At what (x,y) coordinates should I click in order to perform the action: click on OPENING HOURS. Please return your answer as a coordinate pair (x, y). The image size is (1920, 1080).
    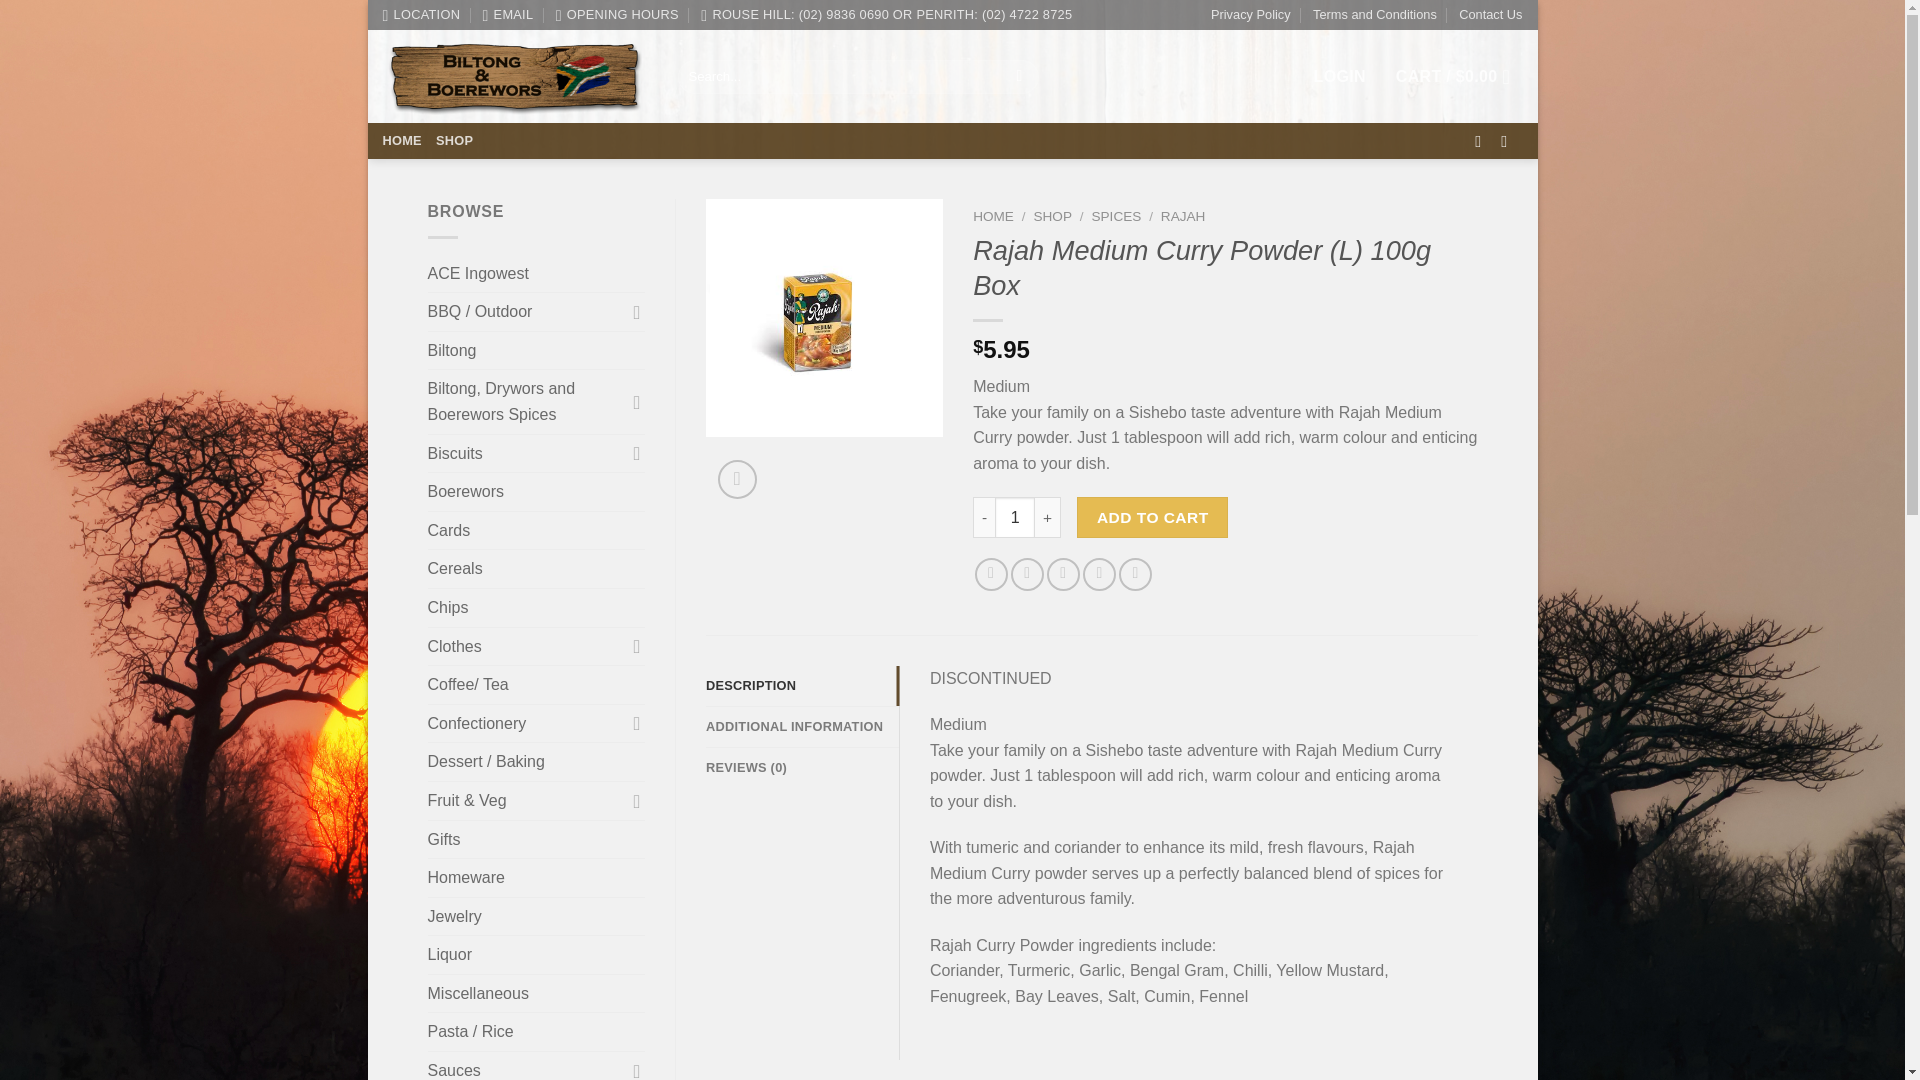
    Looking at the image, I should click on (618, 15).